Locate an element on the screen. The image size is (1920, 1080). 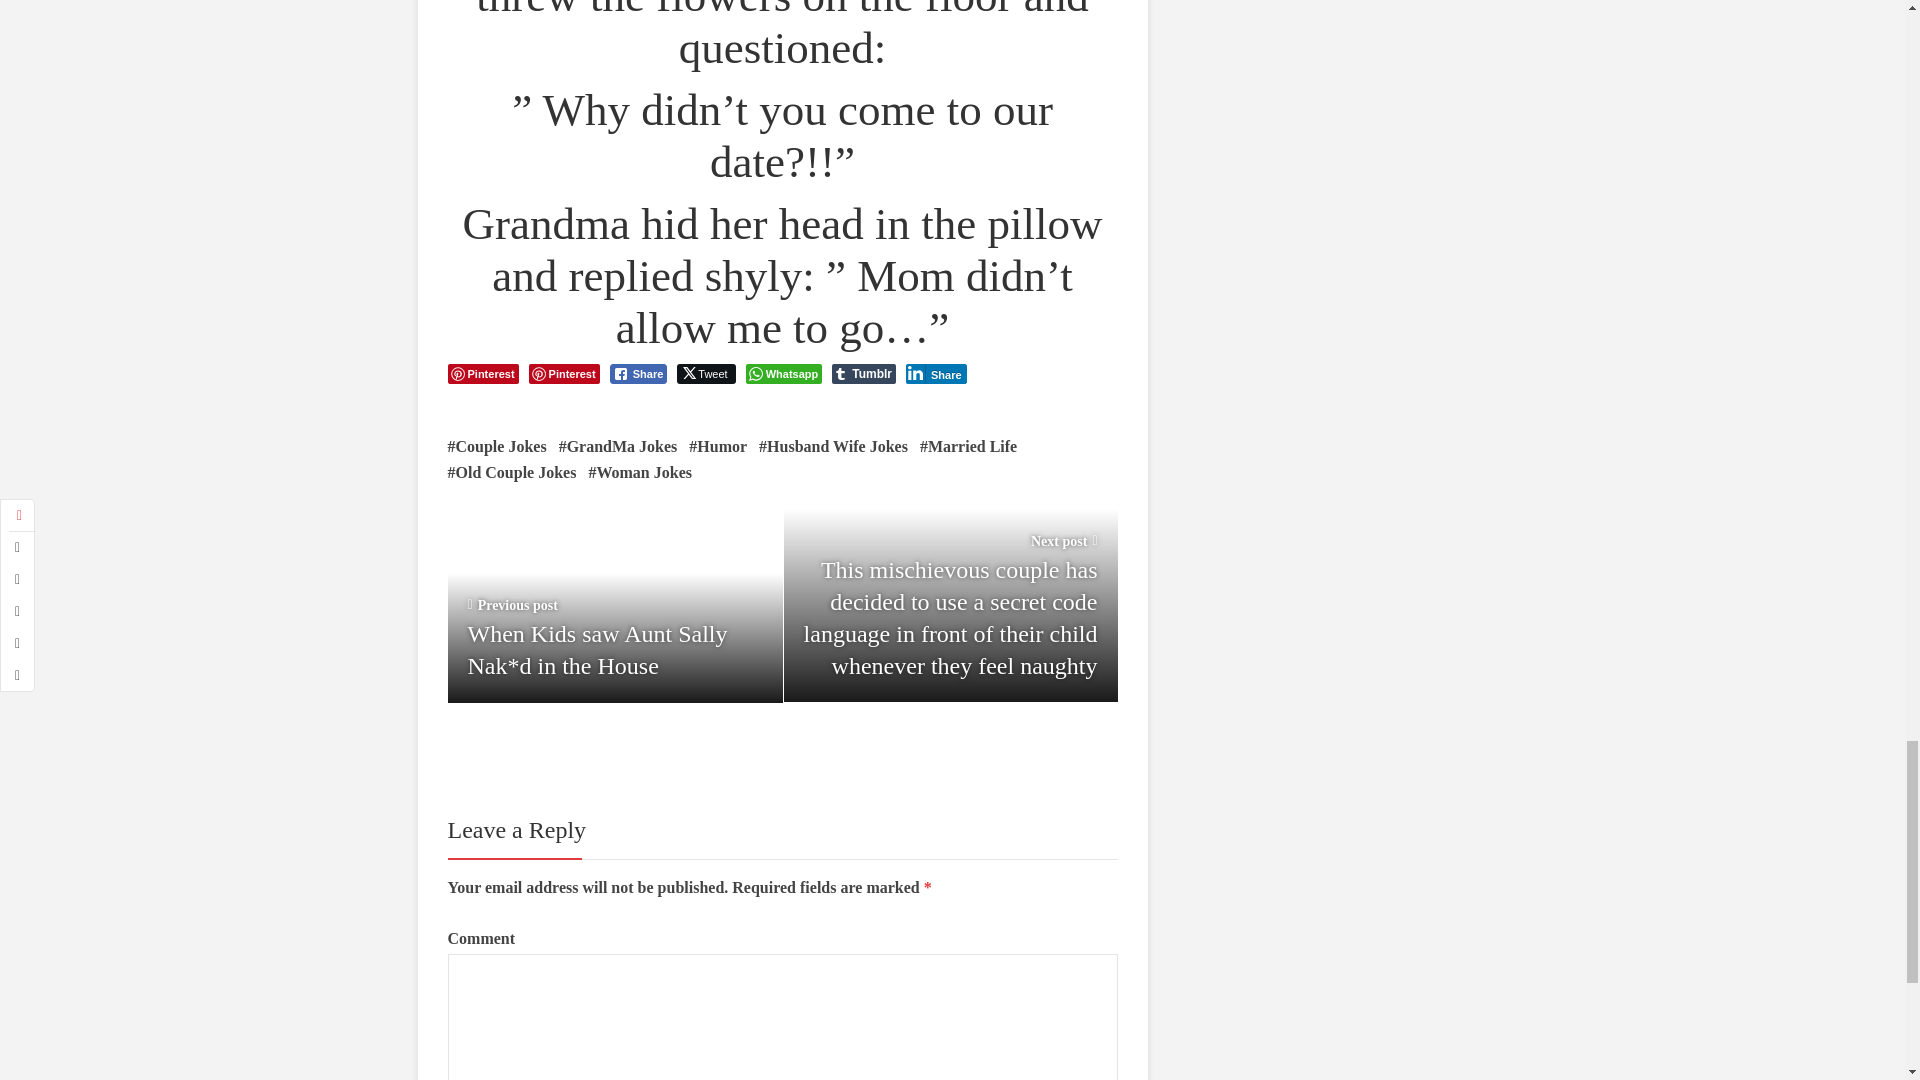
Married Life is located at coordinates (968, 447).